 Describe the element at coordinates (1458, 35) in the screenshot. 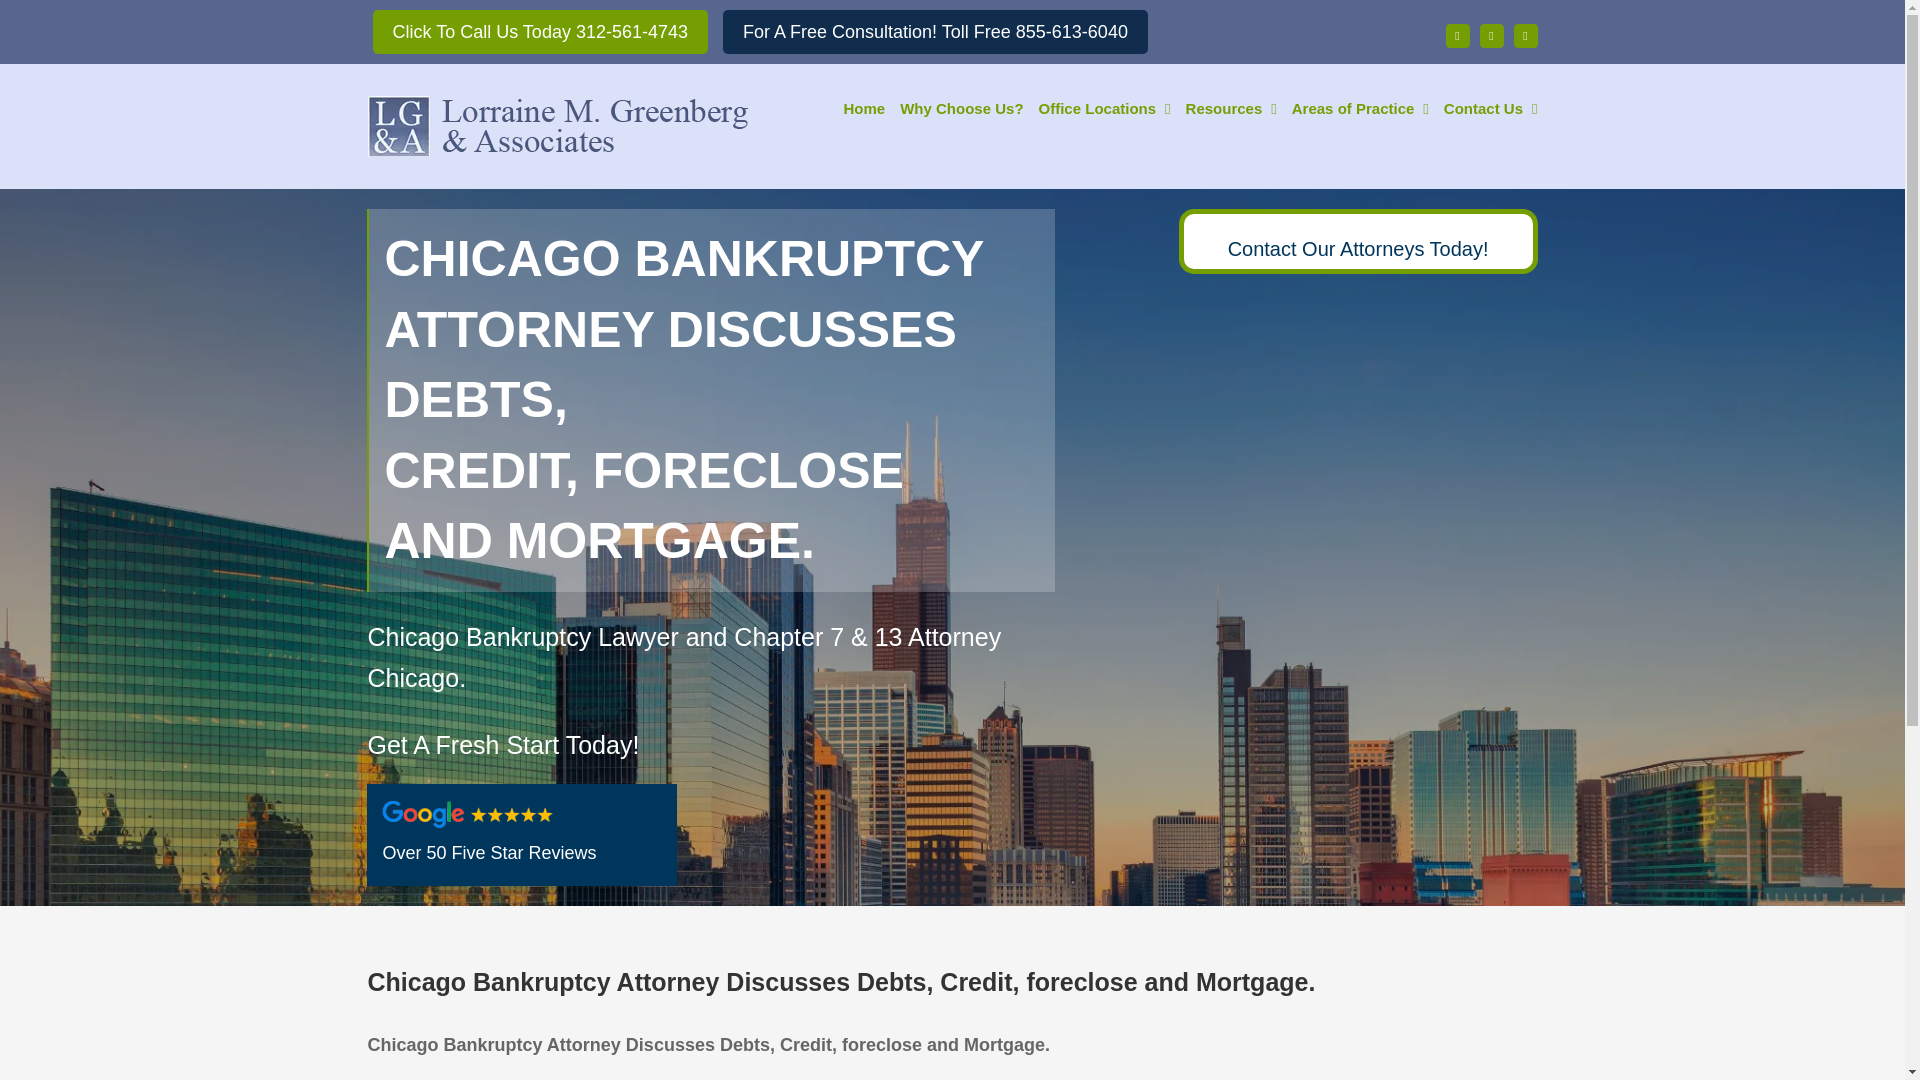

I see `Facebook` at that location.